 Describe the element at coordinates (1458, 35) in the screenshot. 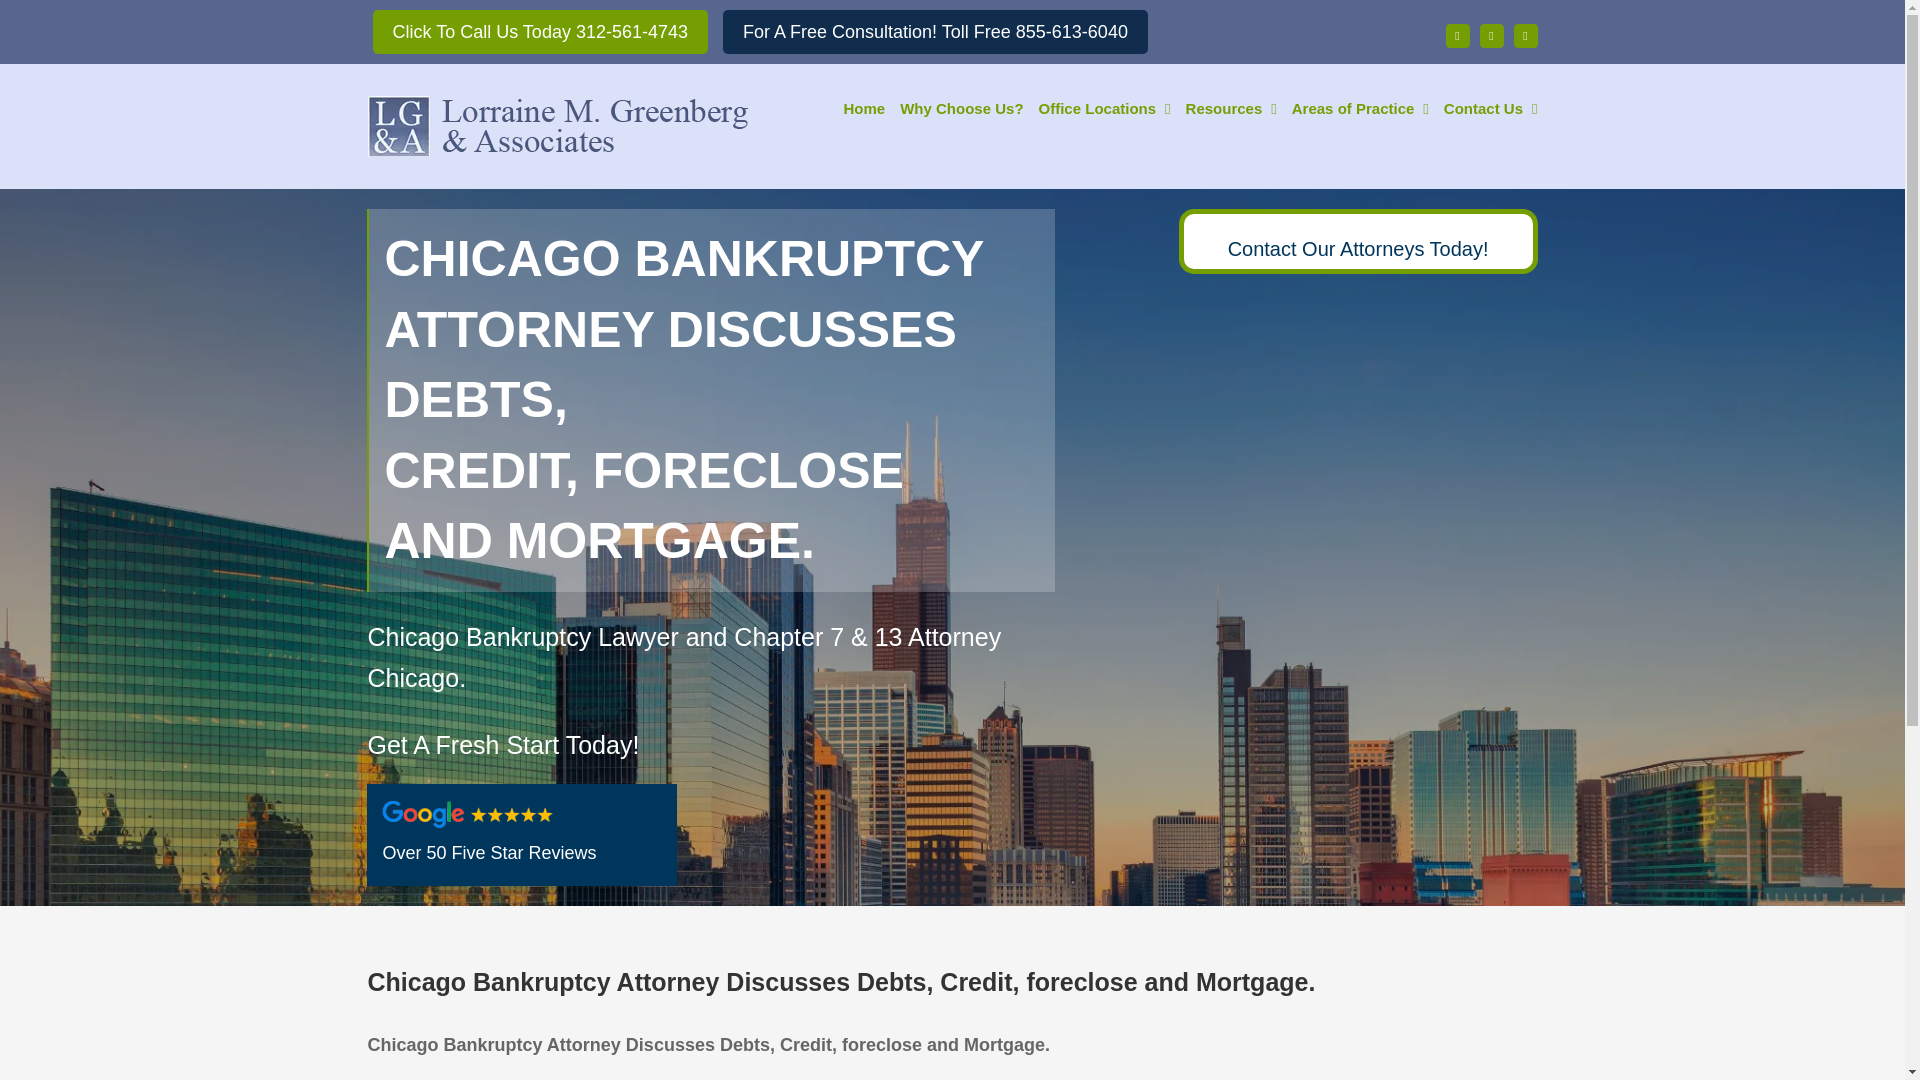

I see `Facebook` at that location.